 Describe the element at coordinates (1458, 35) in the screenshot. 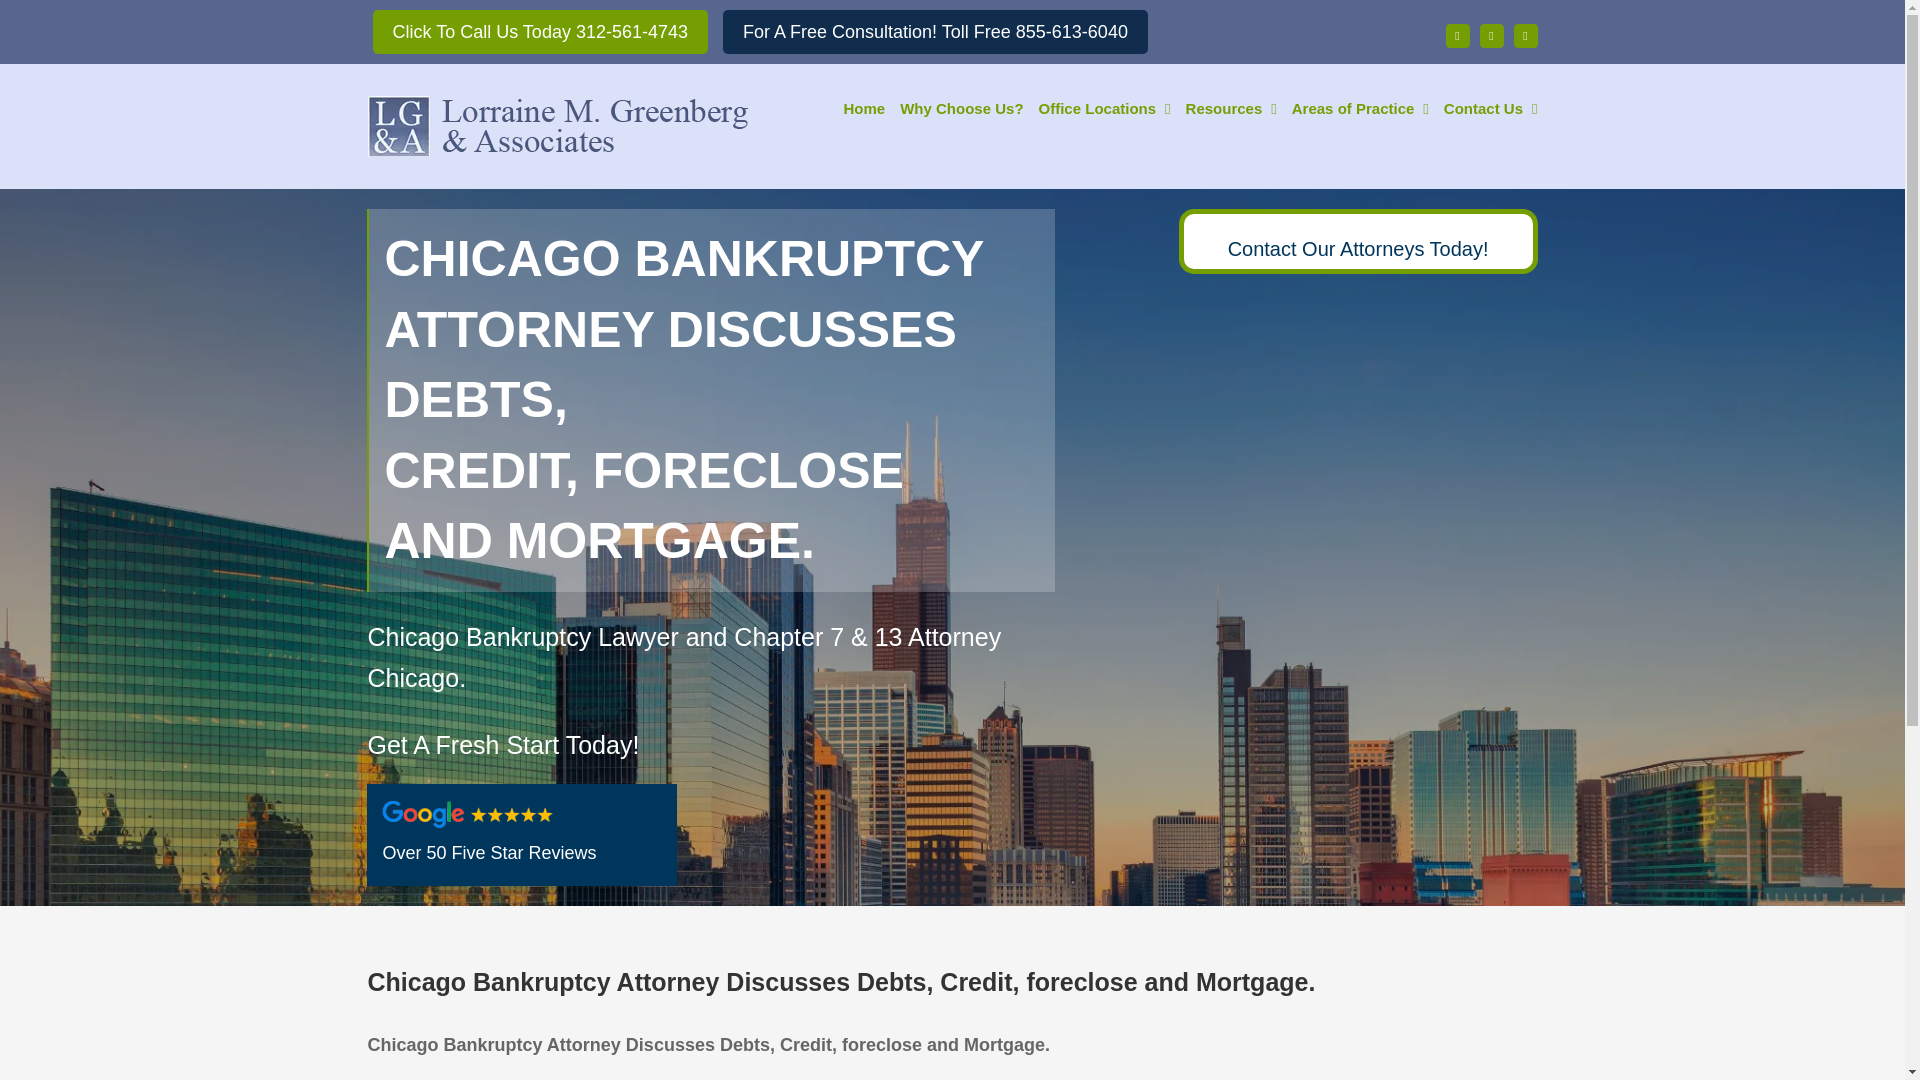

I see `Facebook` at that location.